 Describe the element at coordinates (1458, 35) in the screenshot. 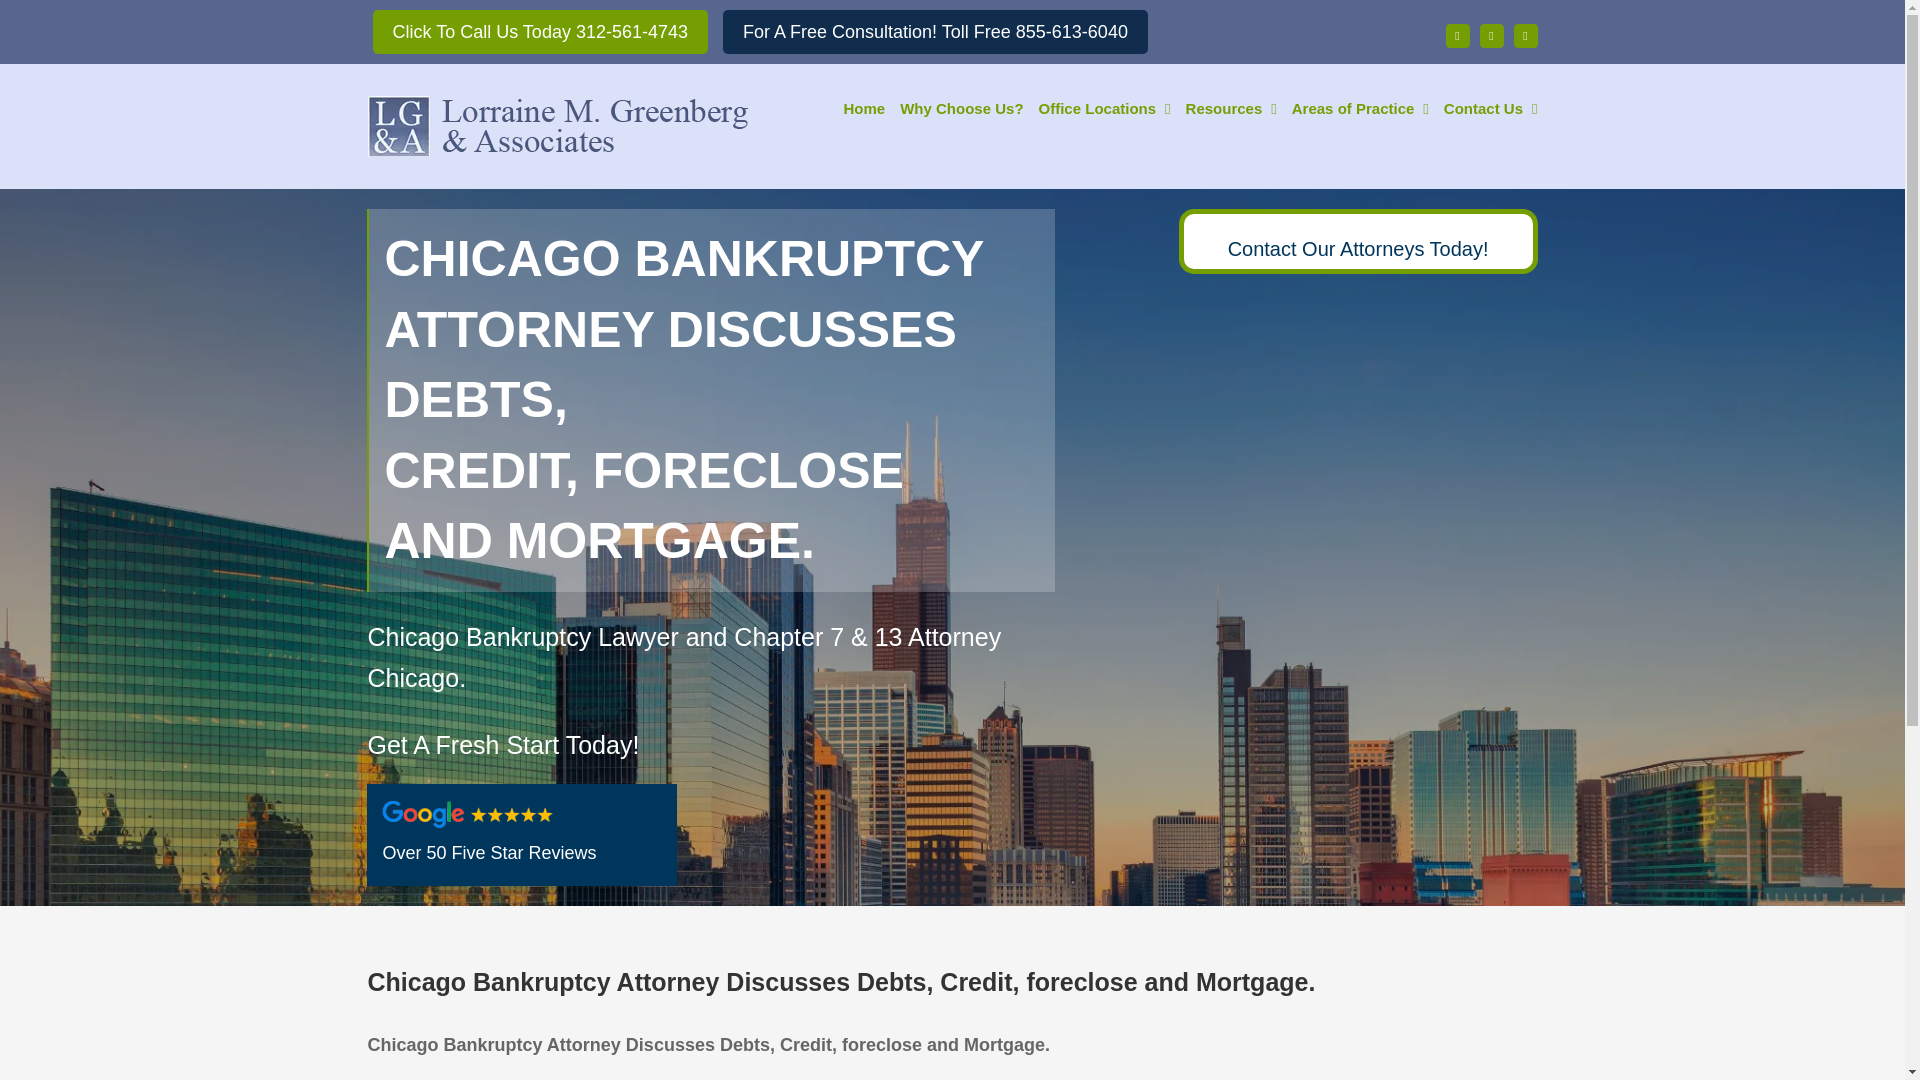

I see `Facebook` at that location.